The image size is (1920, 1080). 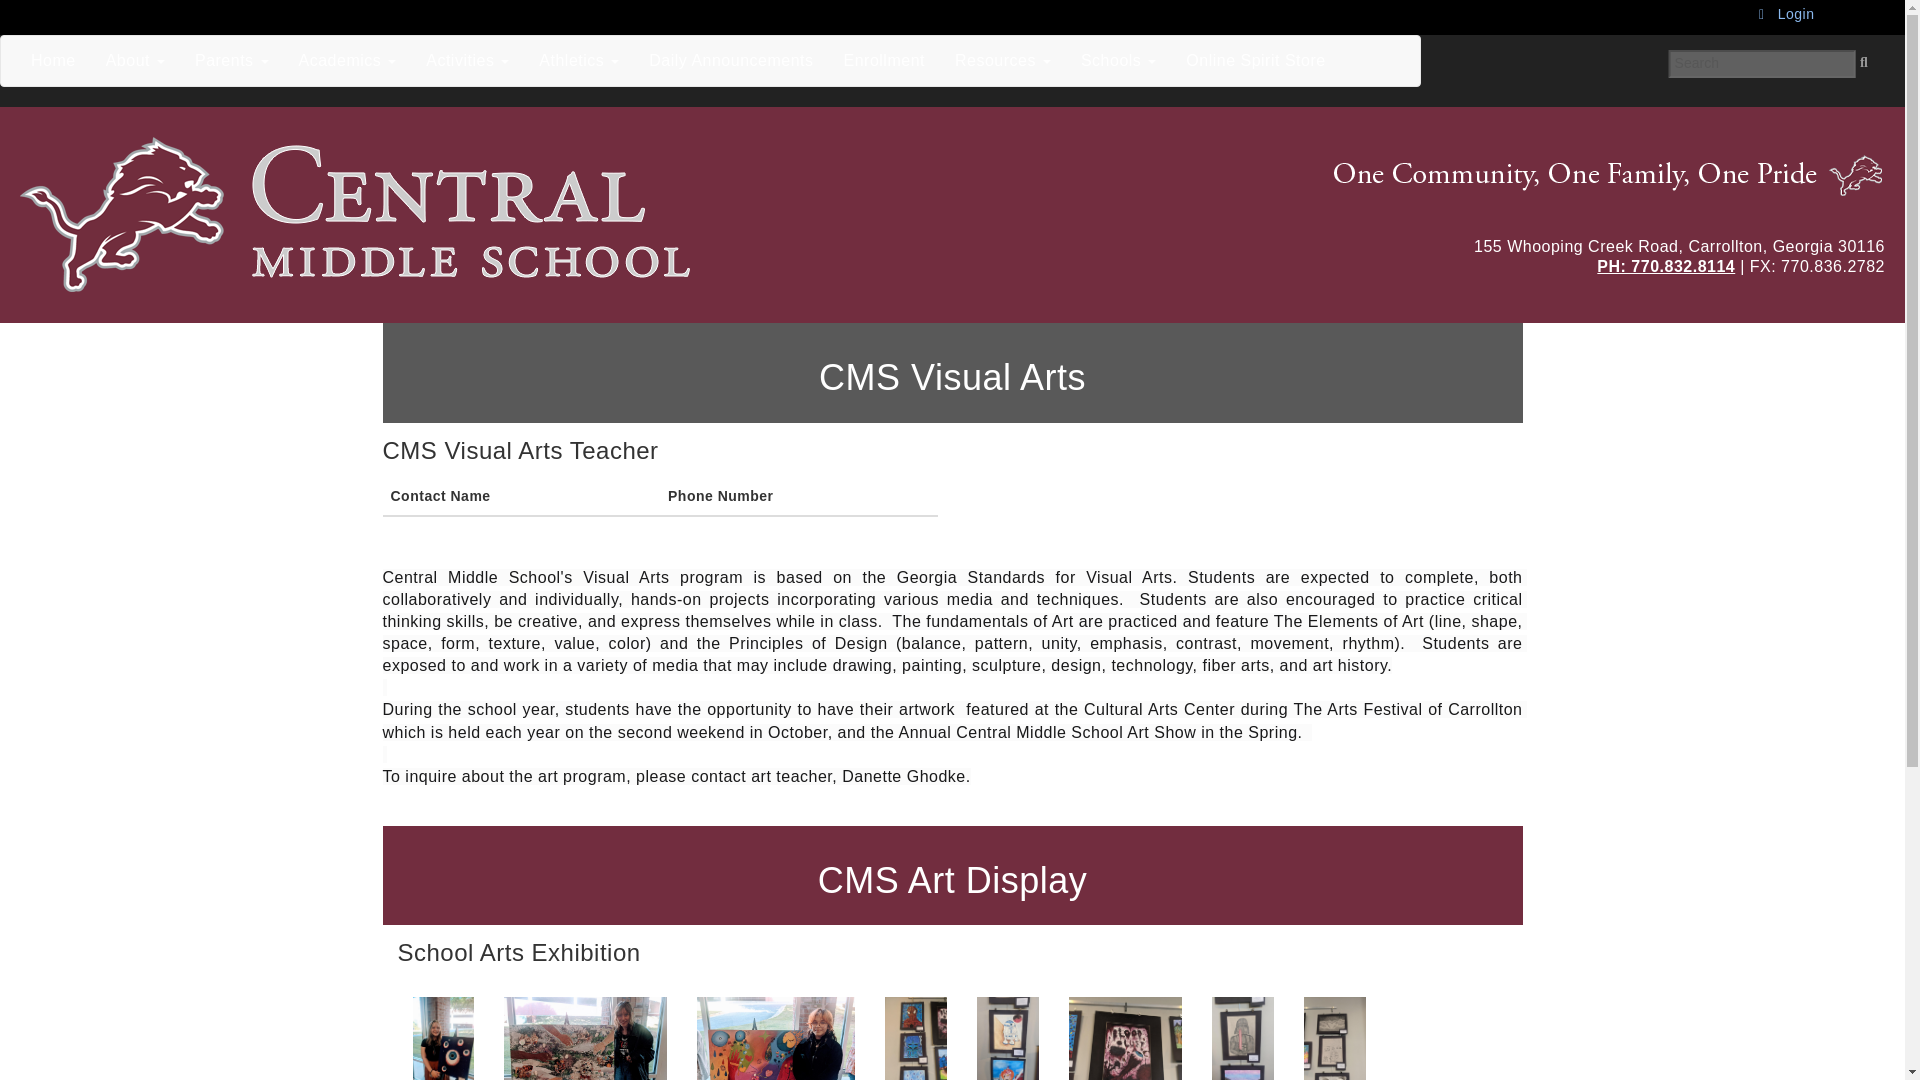 I want to click on Home, so click(x=448, y=214).